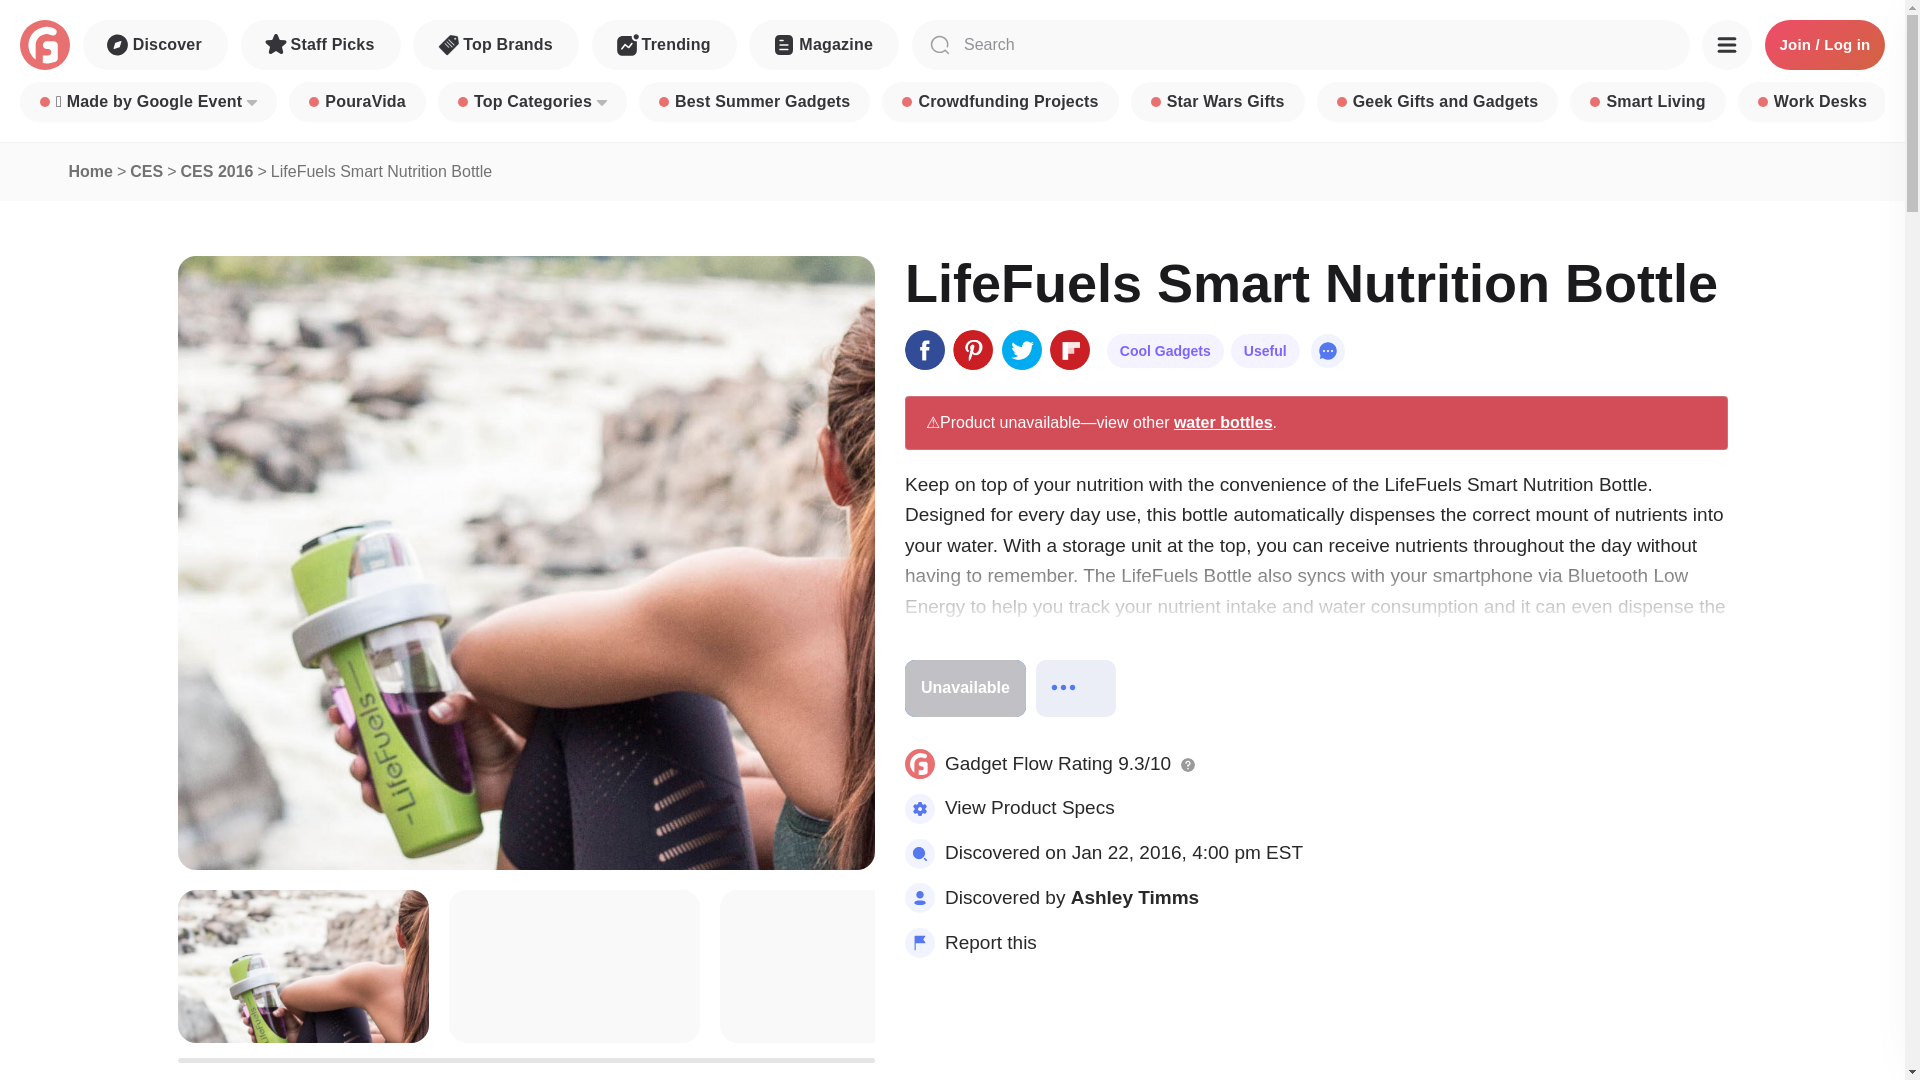 The height and width of the screenshot is (1080, 1920). What do you see at coordinates (999, 102) in the screenshot?
I see `Crowdfunding Projects` at bounding box center [999, 102].